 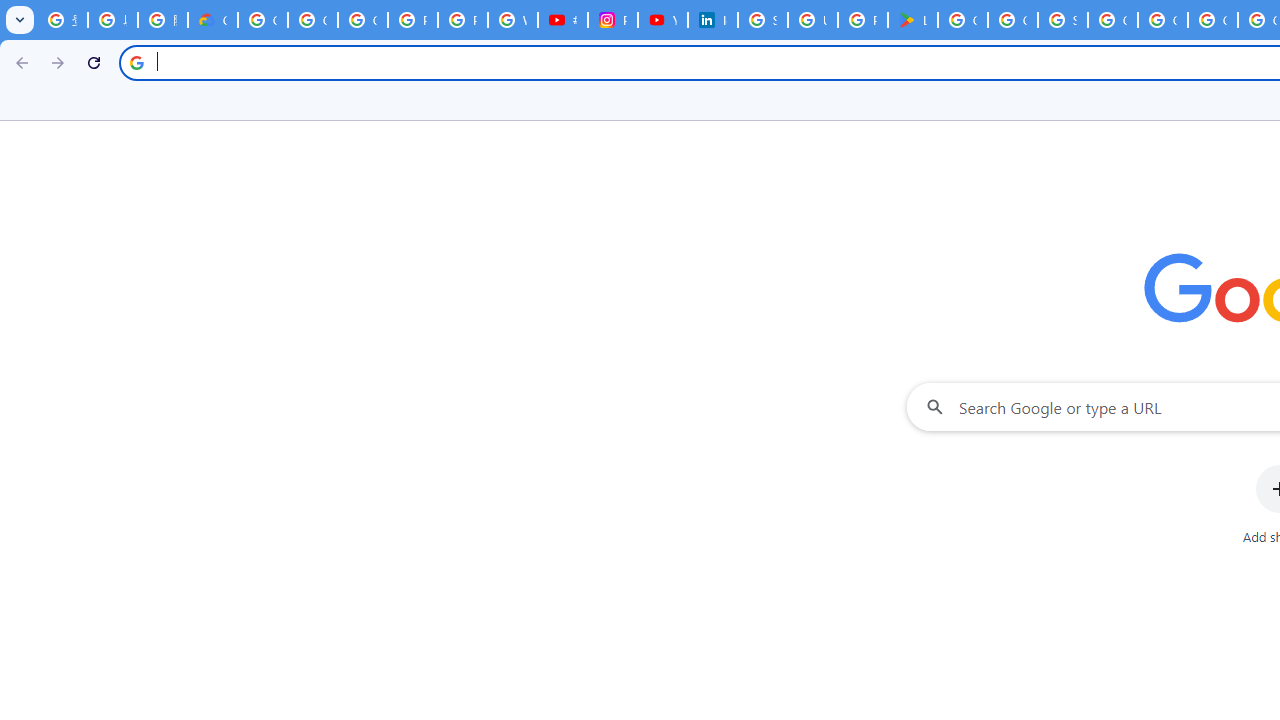 What do you see at coordinates (462, 20) in the screenshot?
I see `Privacy Help Center - Policies Help` at bounding box center [462, 20].